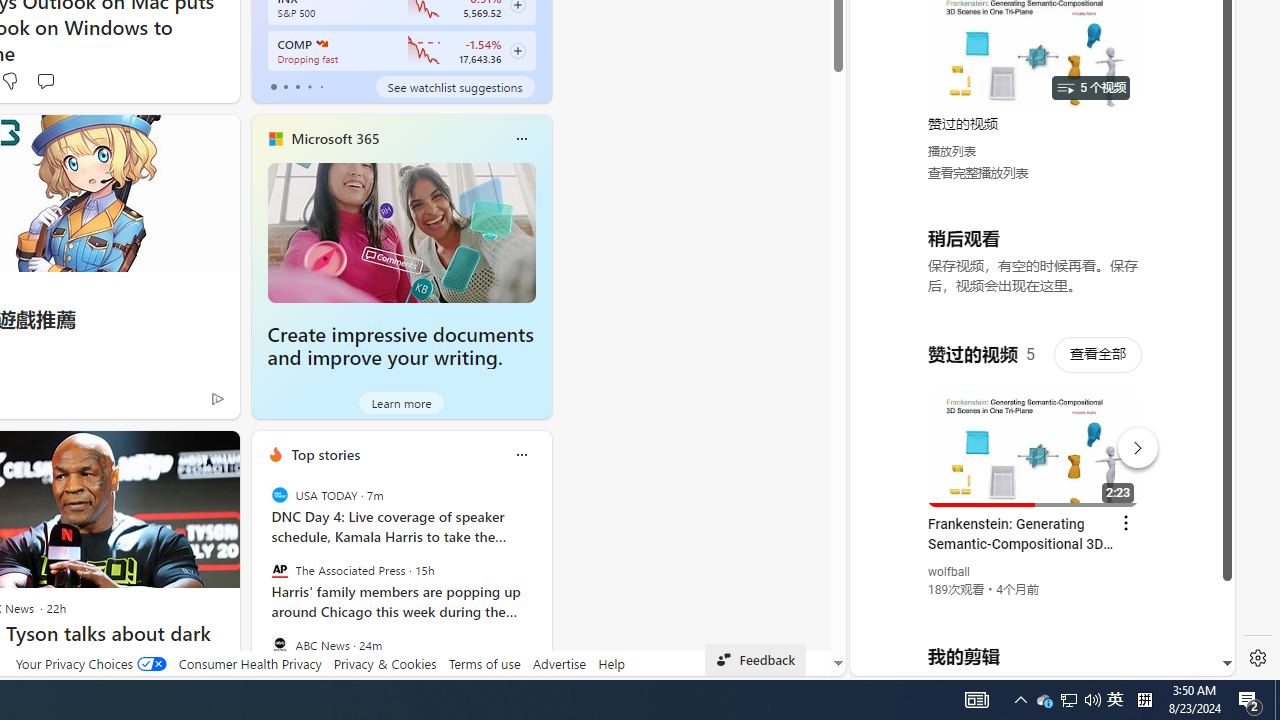 This screenshot has height=720, width=1280. I want to click on See more, so click(214, 454).